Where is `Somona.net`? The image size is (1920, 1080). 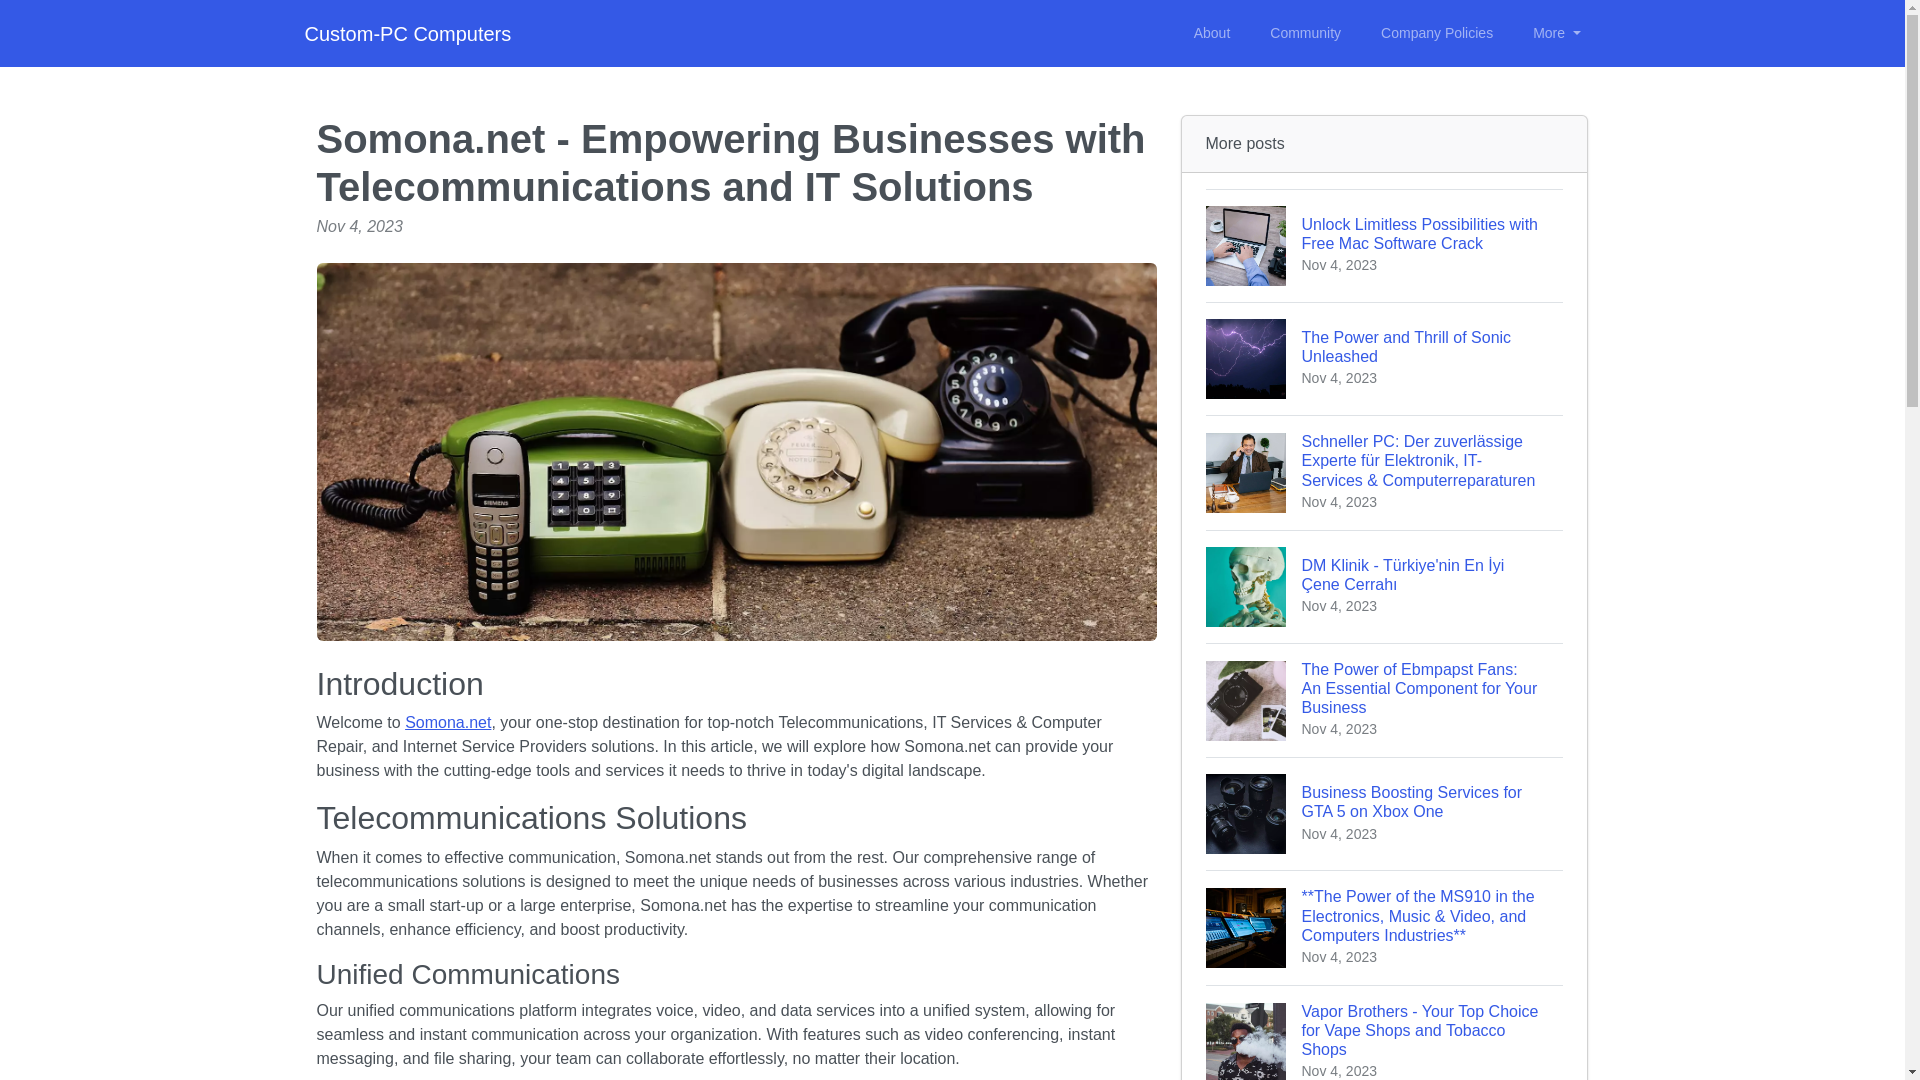
Somona.net is located at coordinates (448, 722).